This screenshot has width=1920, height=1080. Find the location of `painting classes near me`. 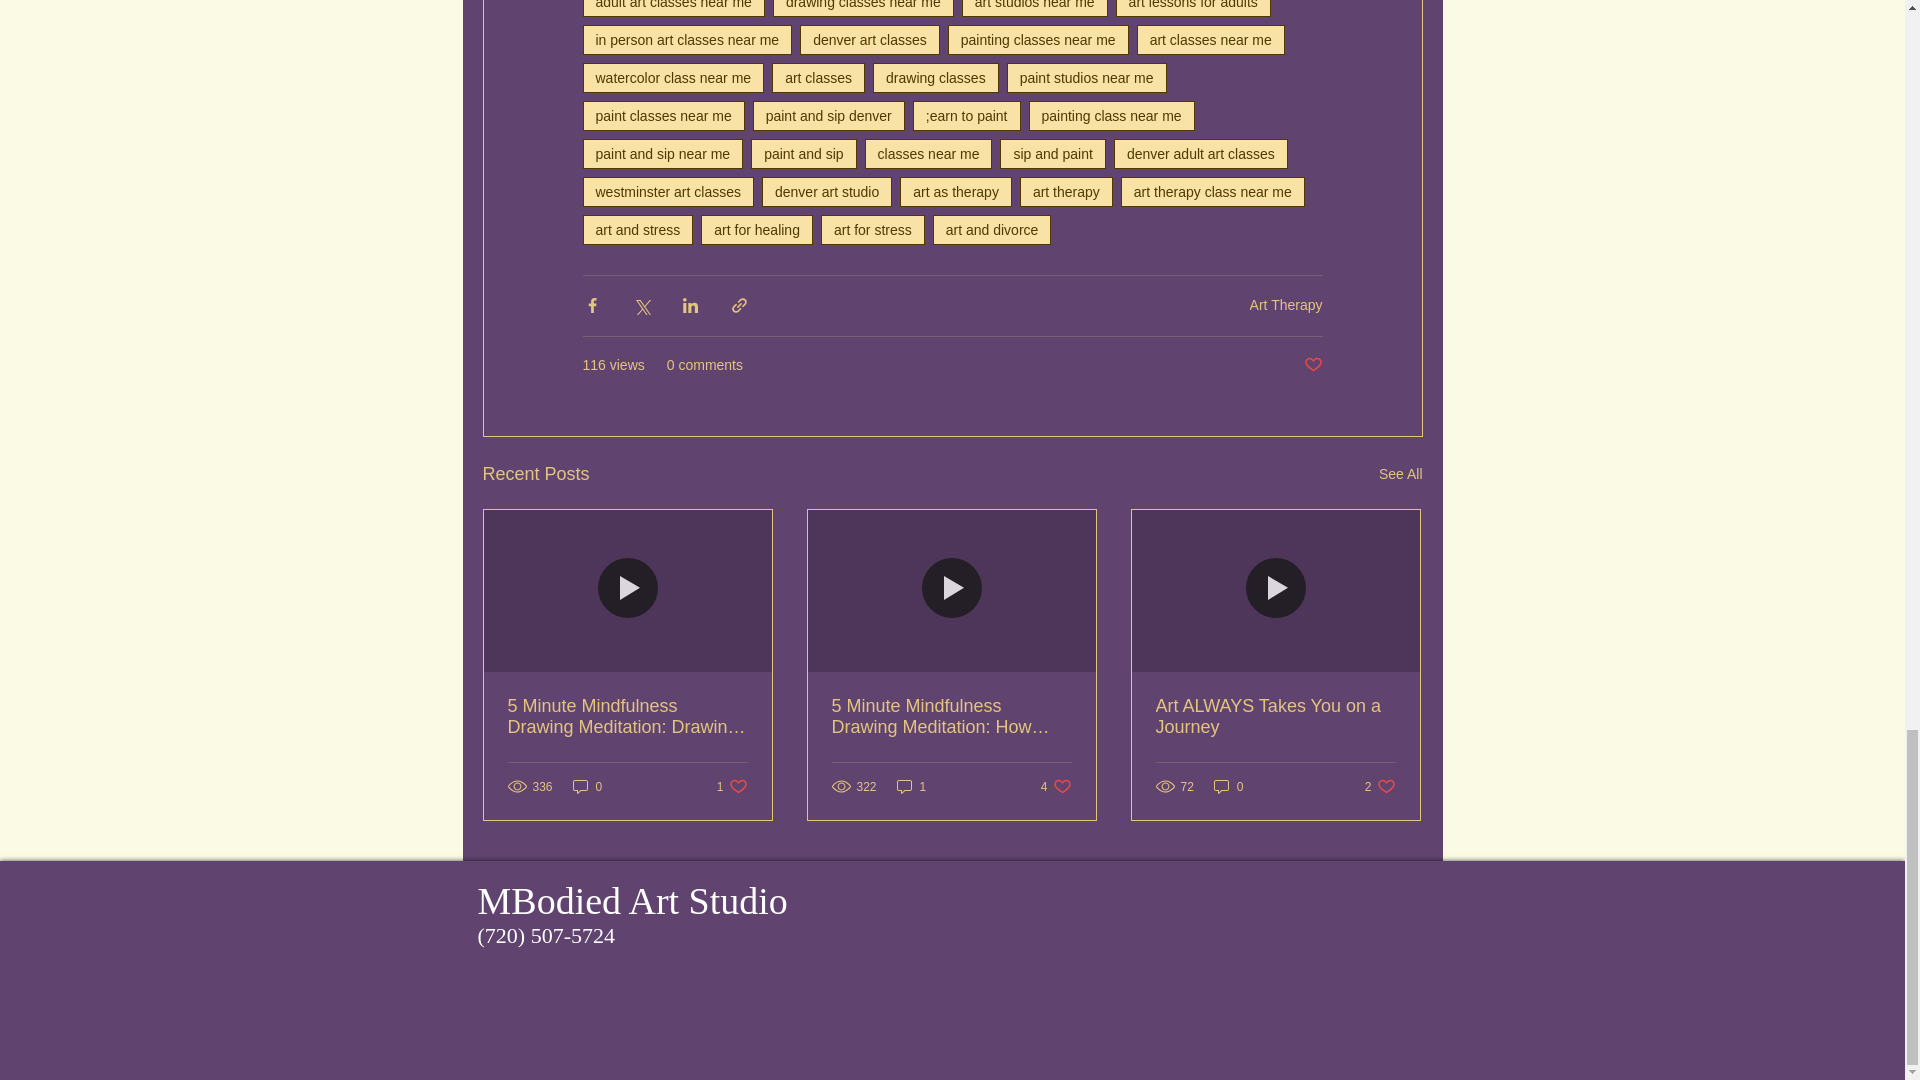

painting classes near me is located at coordinates (1038, 40).